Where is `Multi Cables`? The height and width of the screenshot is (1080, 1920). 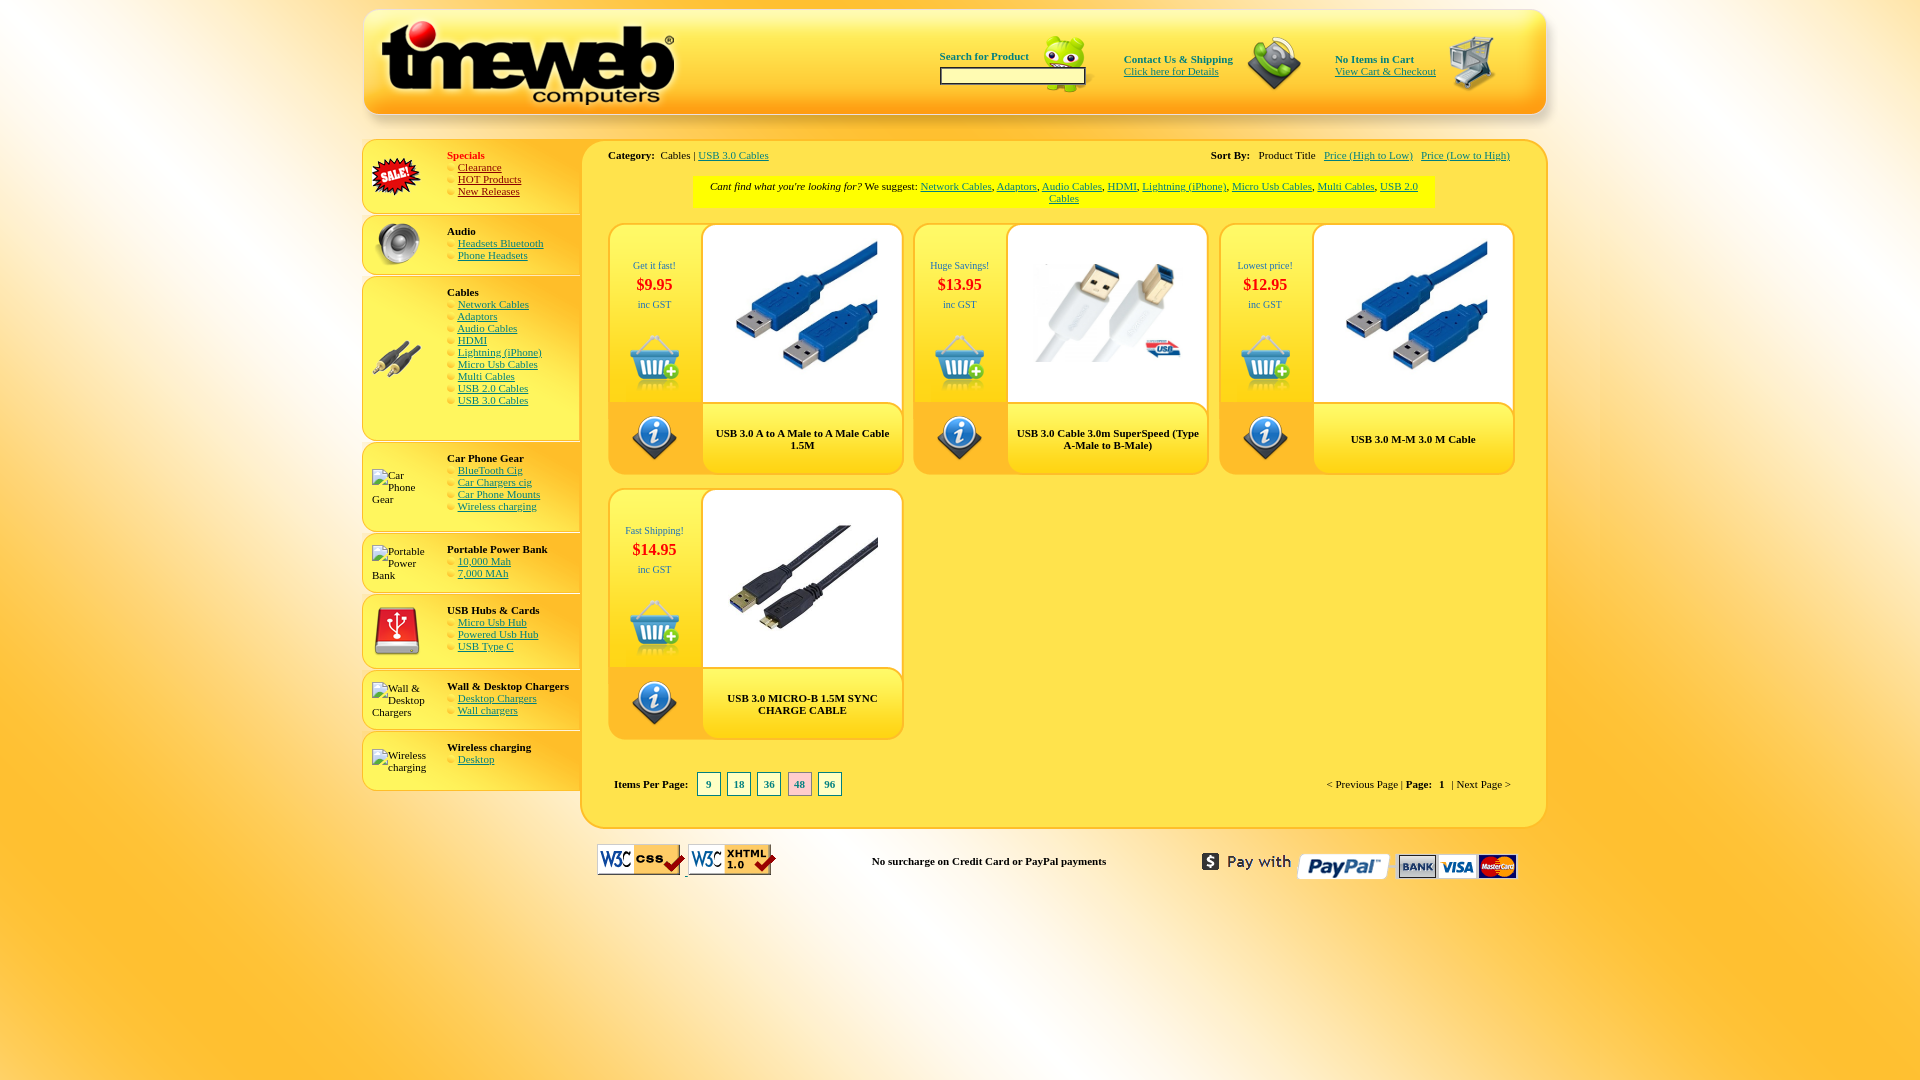
Multi Cables is located at coordinates (1346, 186).